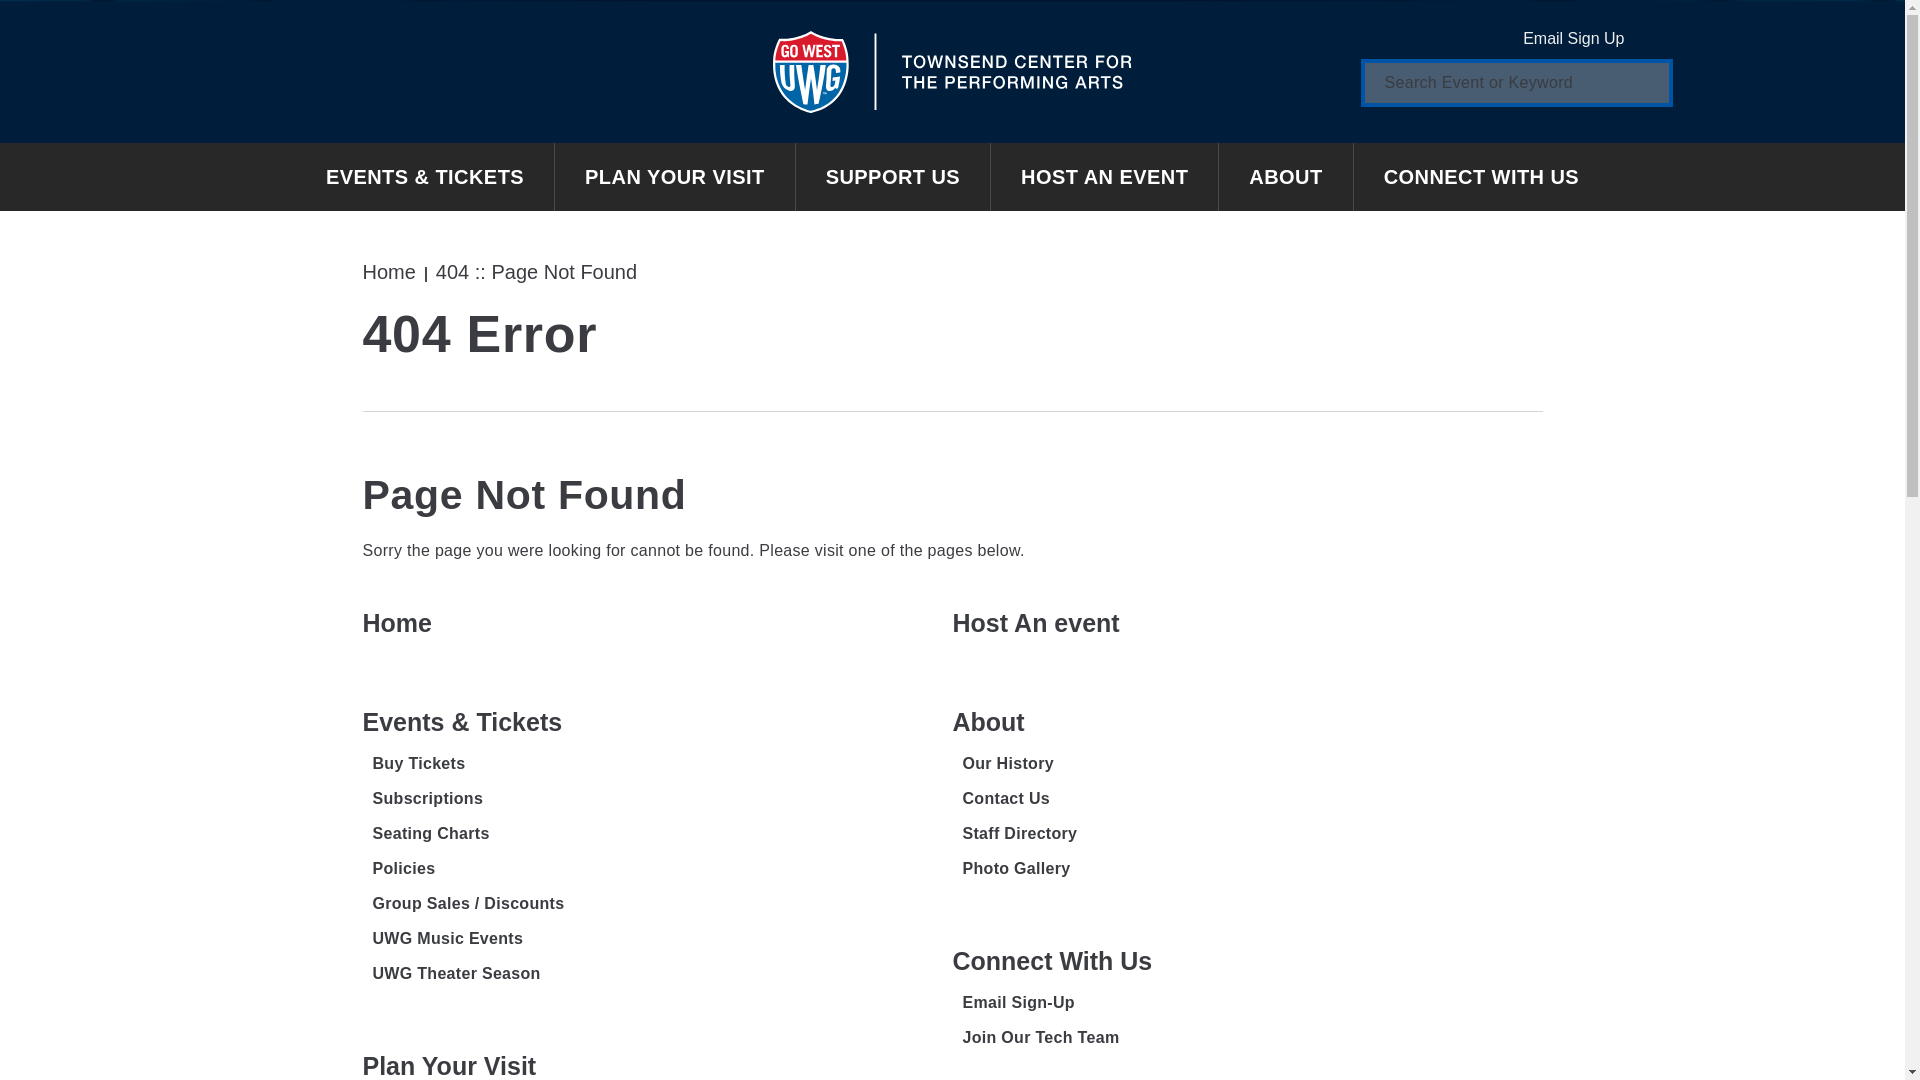 The width and height of the screenshot is (1920, 1080). What do you see at coordinates (1286, 176) in the screenshot?
I see `ABOUT` at bounding box center [1286, 176].